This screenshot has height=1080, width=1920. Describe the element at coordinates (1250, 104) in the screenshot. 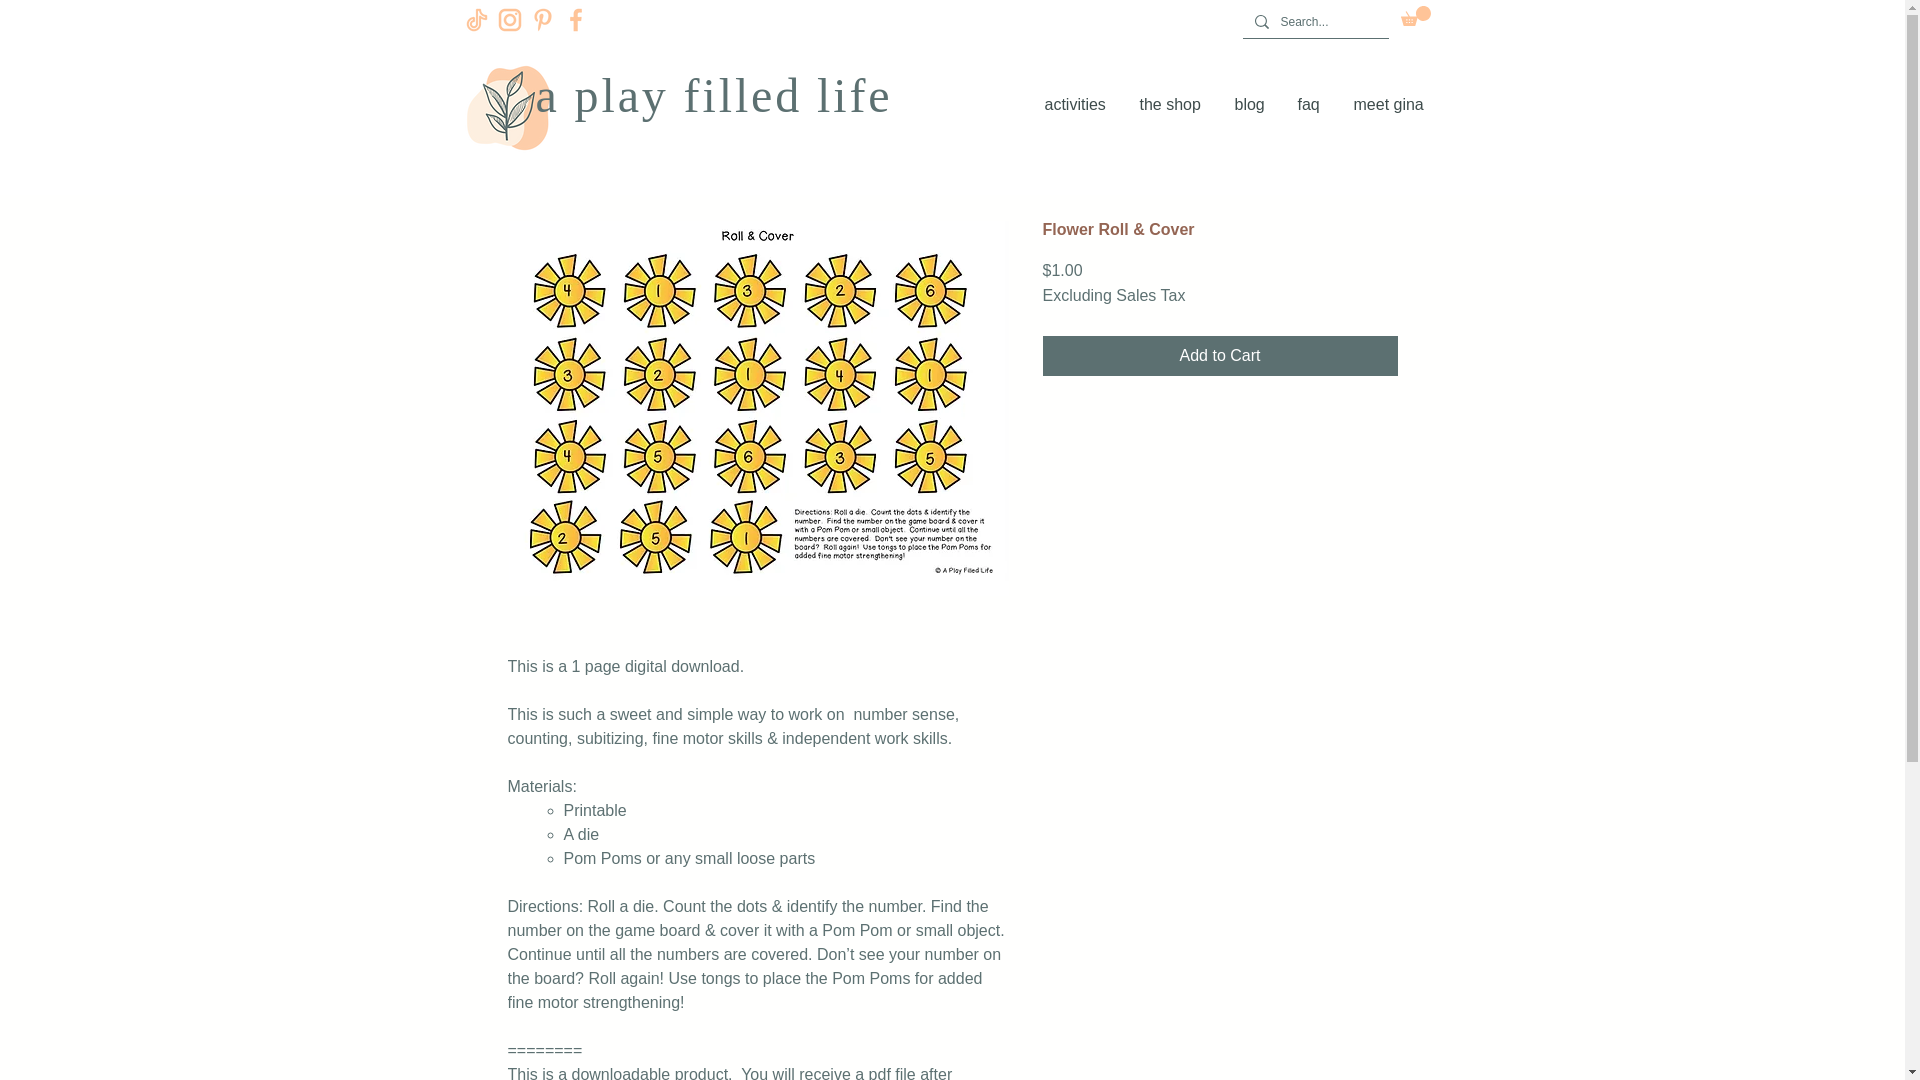

I see `blog` at that location.